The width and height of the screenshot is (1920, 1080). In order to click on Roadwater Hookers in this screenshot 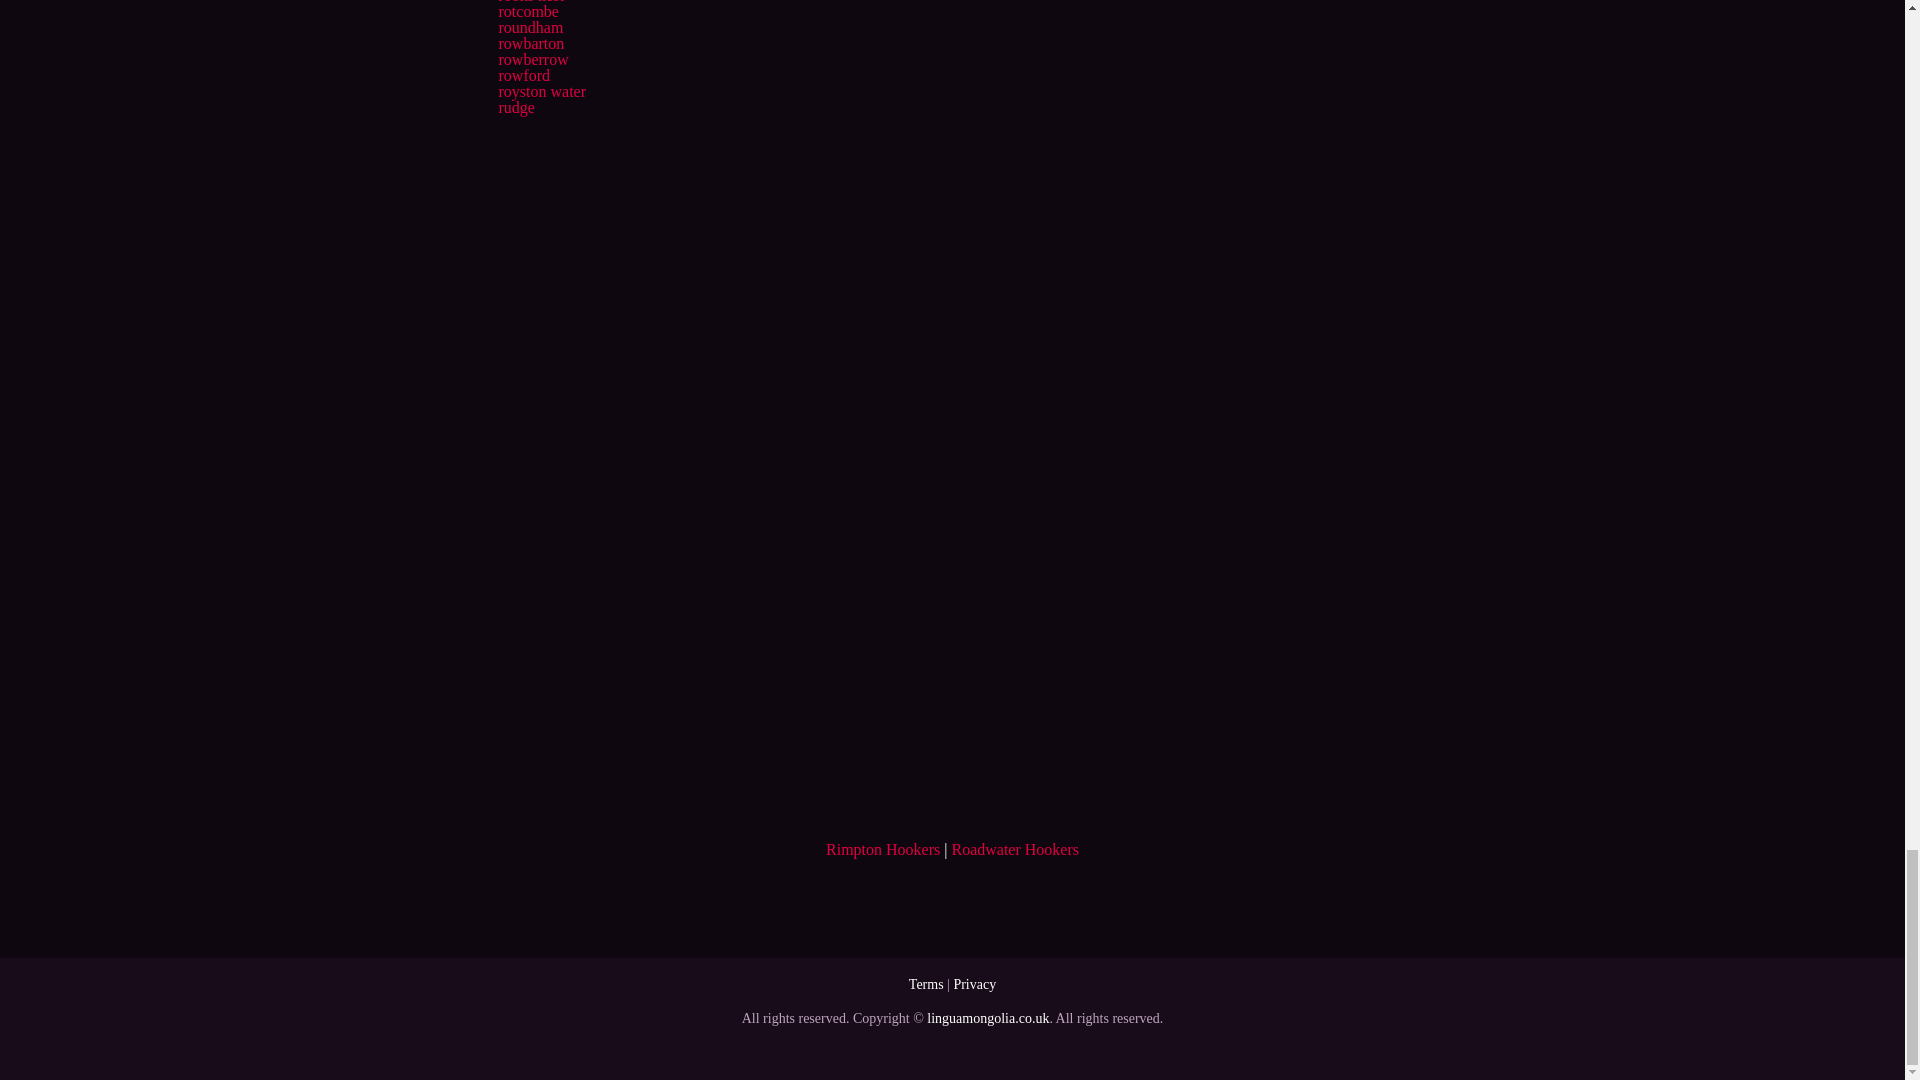, I will do `click(1014, 849)`.